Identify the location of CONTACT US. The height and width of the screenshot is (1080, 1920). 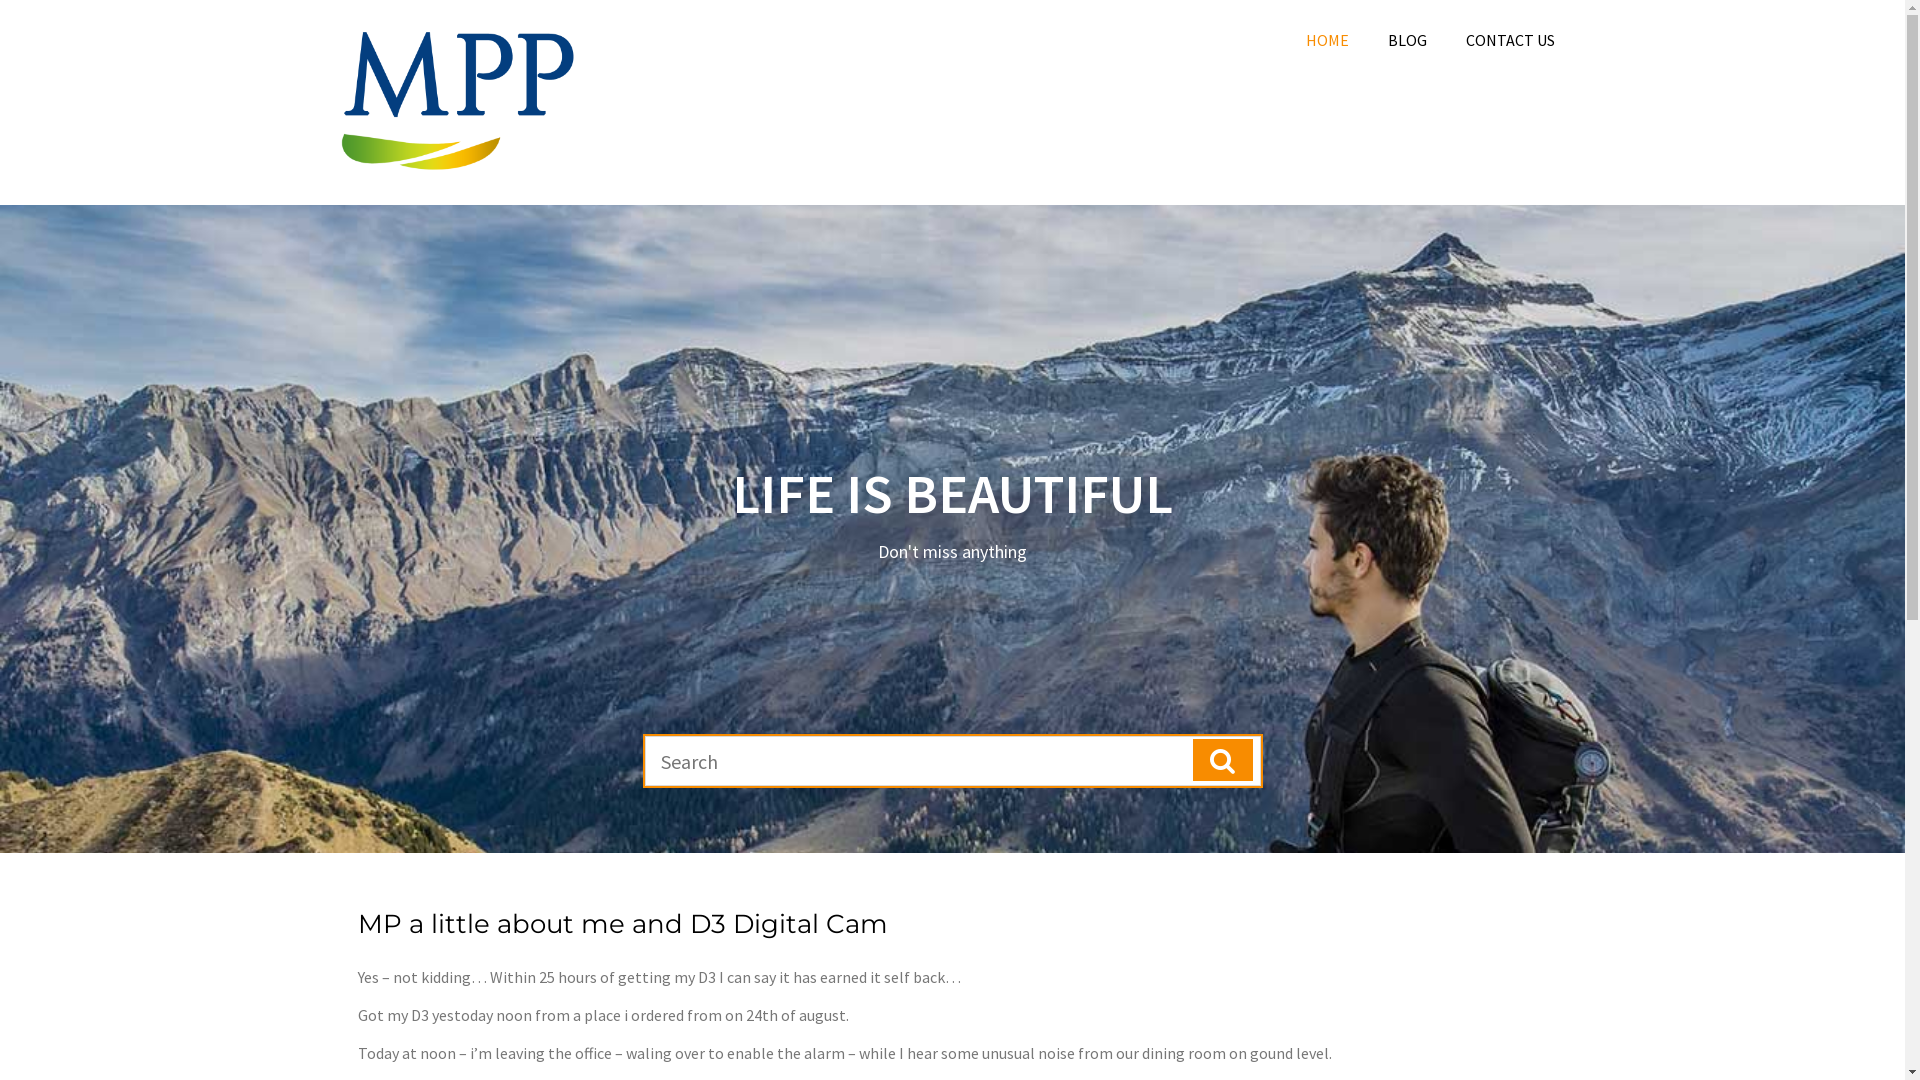
(1510, 40).